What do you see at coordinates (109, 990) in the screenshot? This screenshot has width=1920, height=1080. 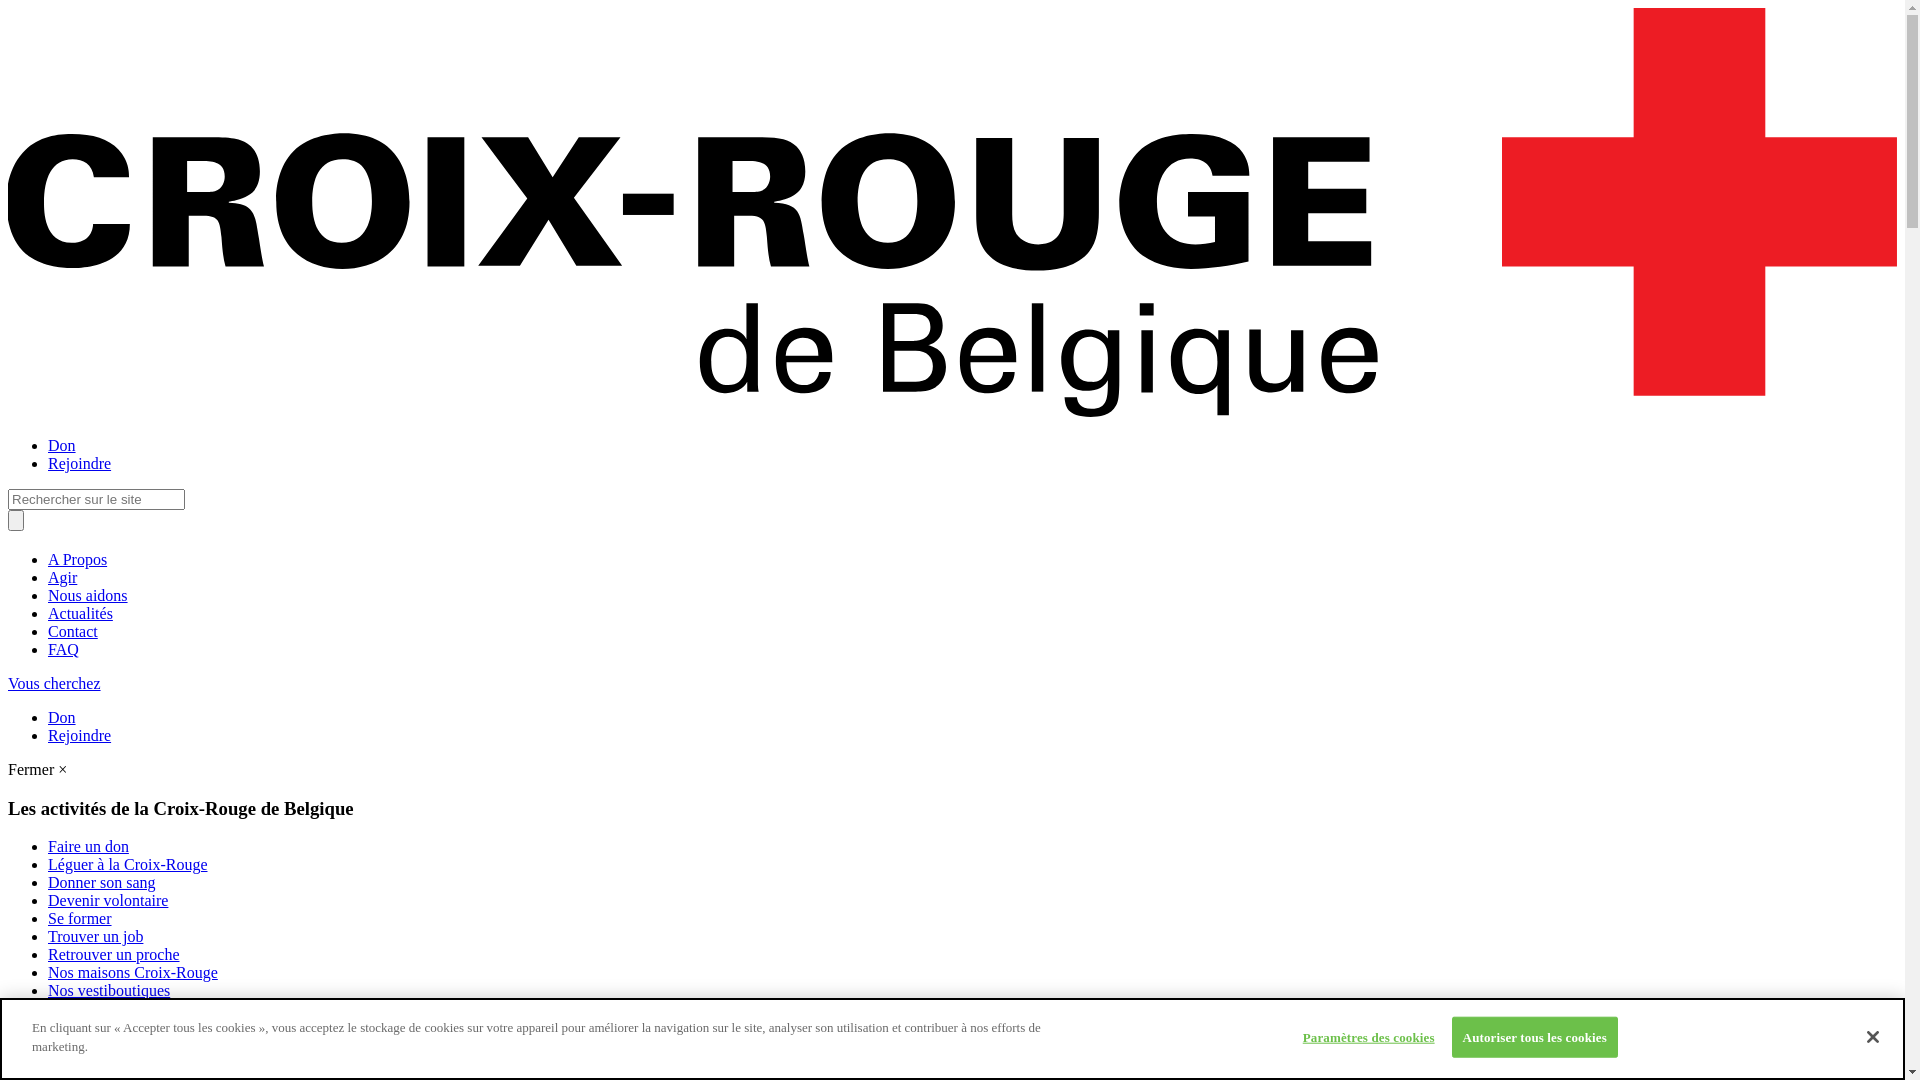 I see `Nos vestiboutiques` at bounding box center [109, 990].